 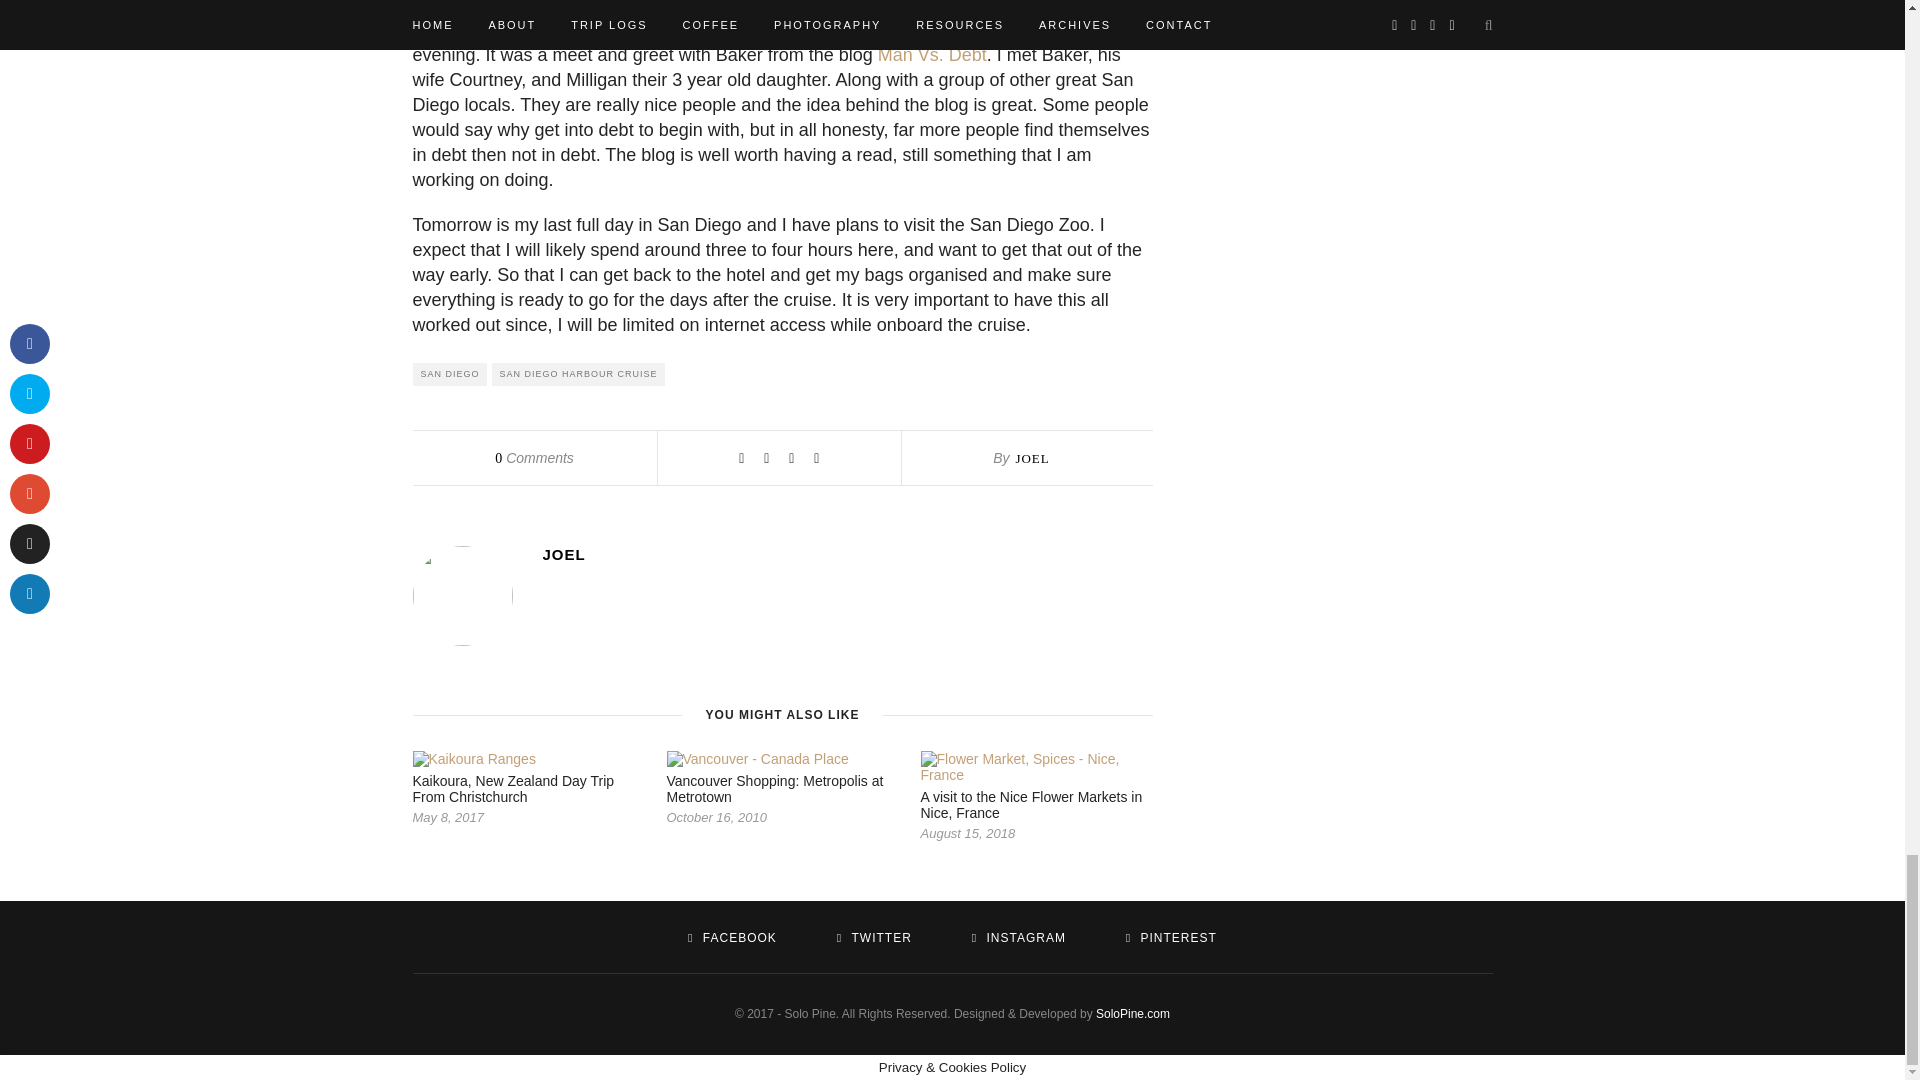 What do you see at coordinates (1030, 804) in the screenshot?
I see `A visit to the Nice Flower Markets in Nice, France` at bounding box center [1030, 804].